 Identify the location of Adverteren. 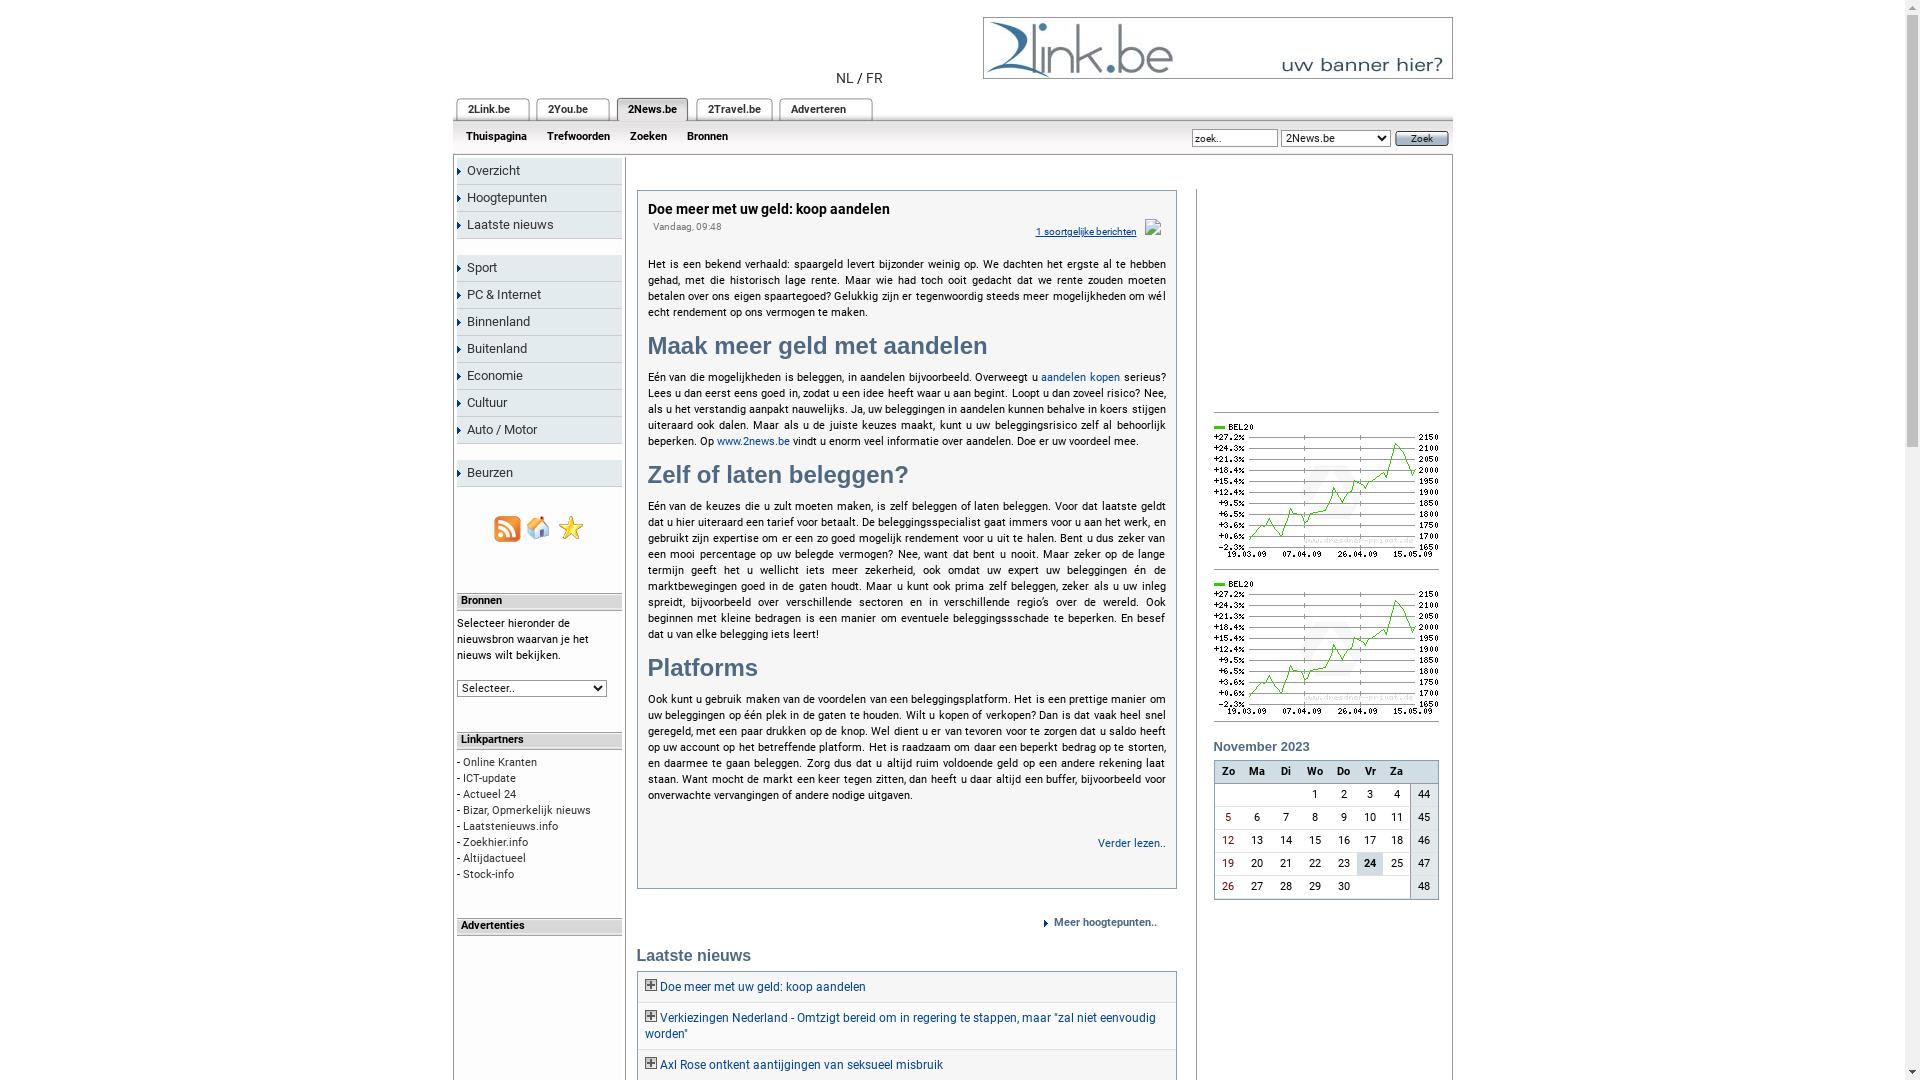
(818, 110).